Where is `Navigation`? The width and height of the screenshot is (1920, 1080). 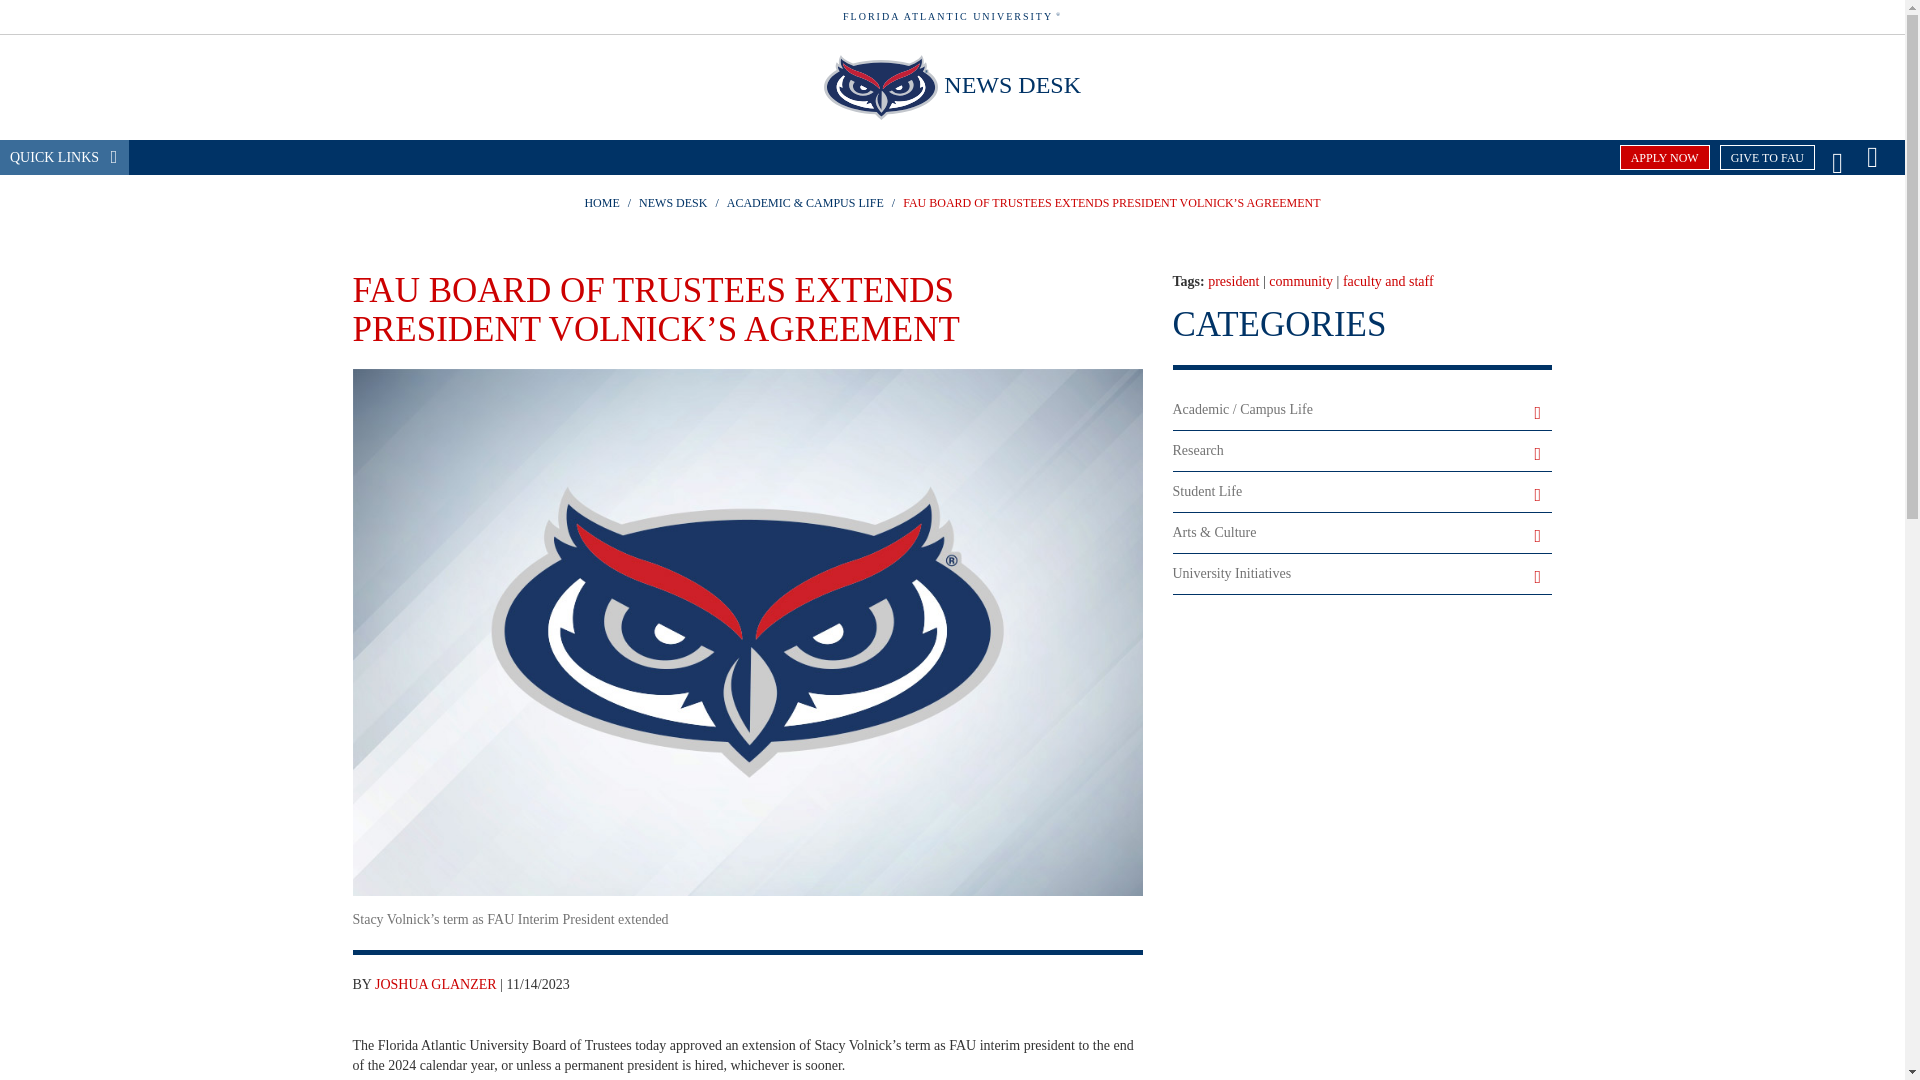 Navigation is located at coordinates (1872, 155).